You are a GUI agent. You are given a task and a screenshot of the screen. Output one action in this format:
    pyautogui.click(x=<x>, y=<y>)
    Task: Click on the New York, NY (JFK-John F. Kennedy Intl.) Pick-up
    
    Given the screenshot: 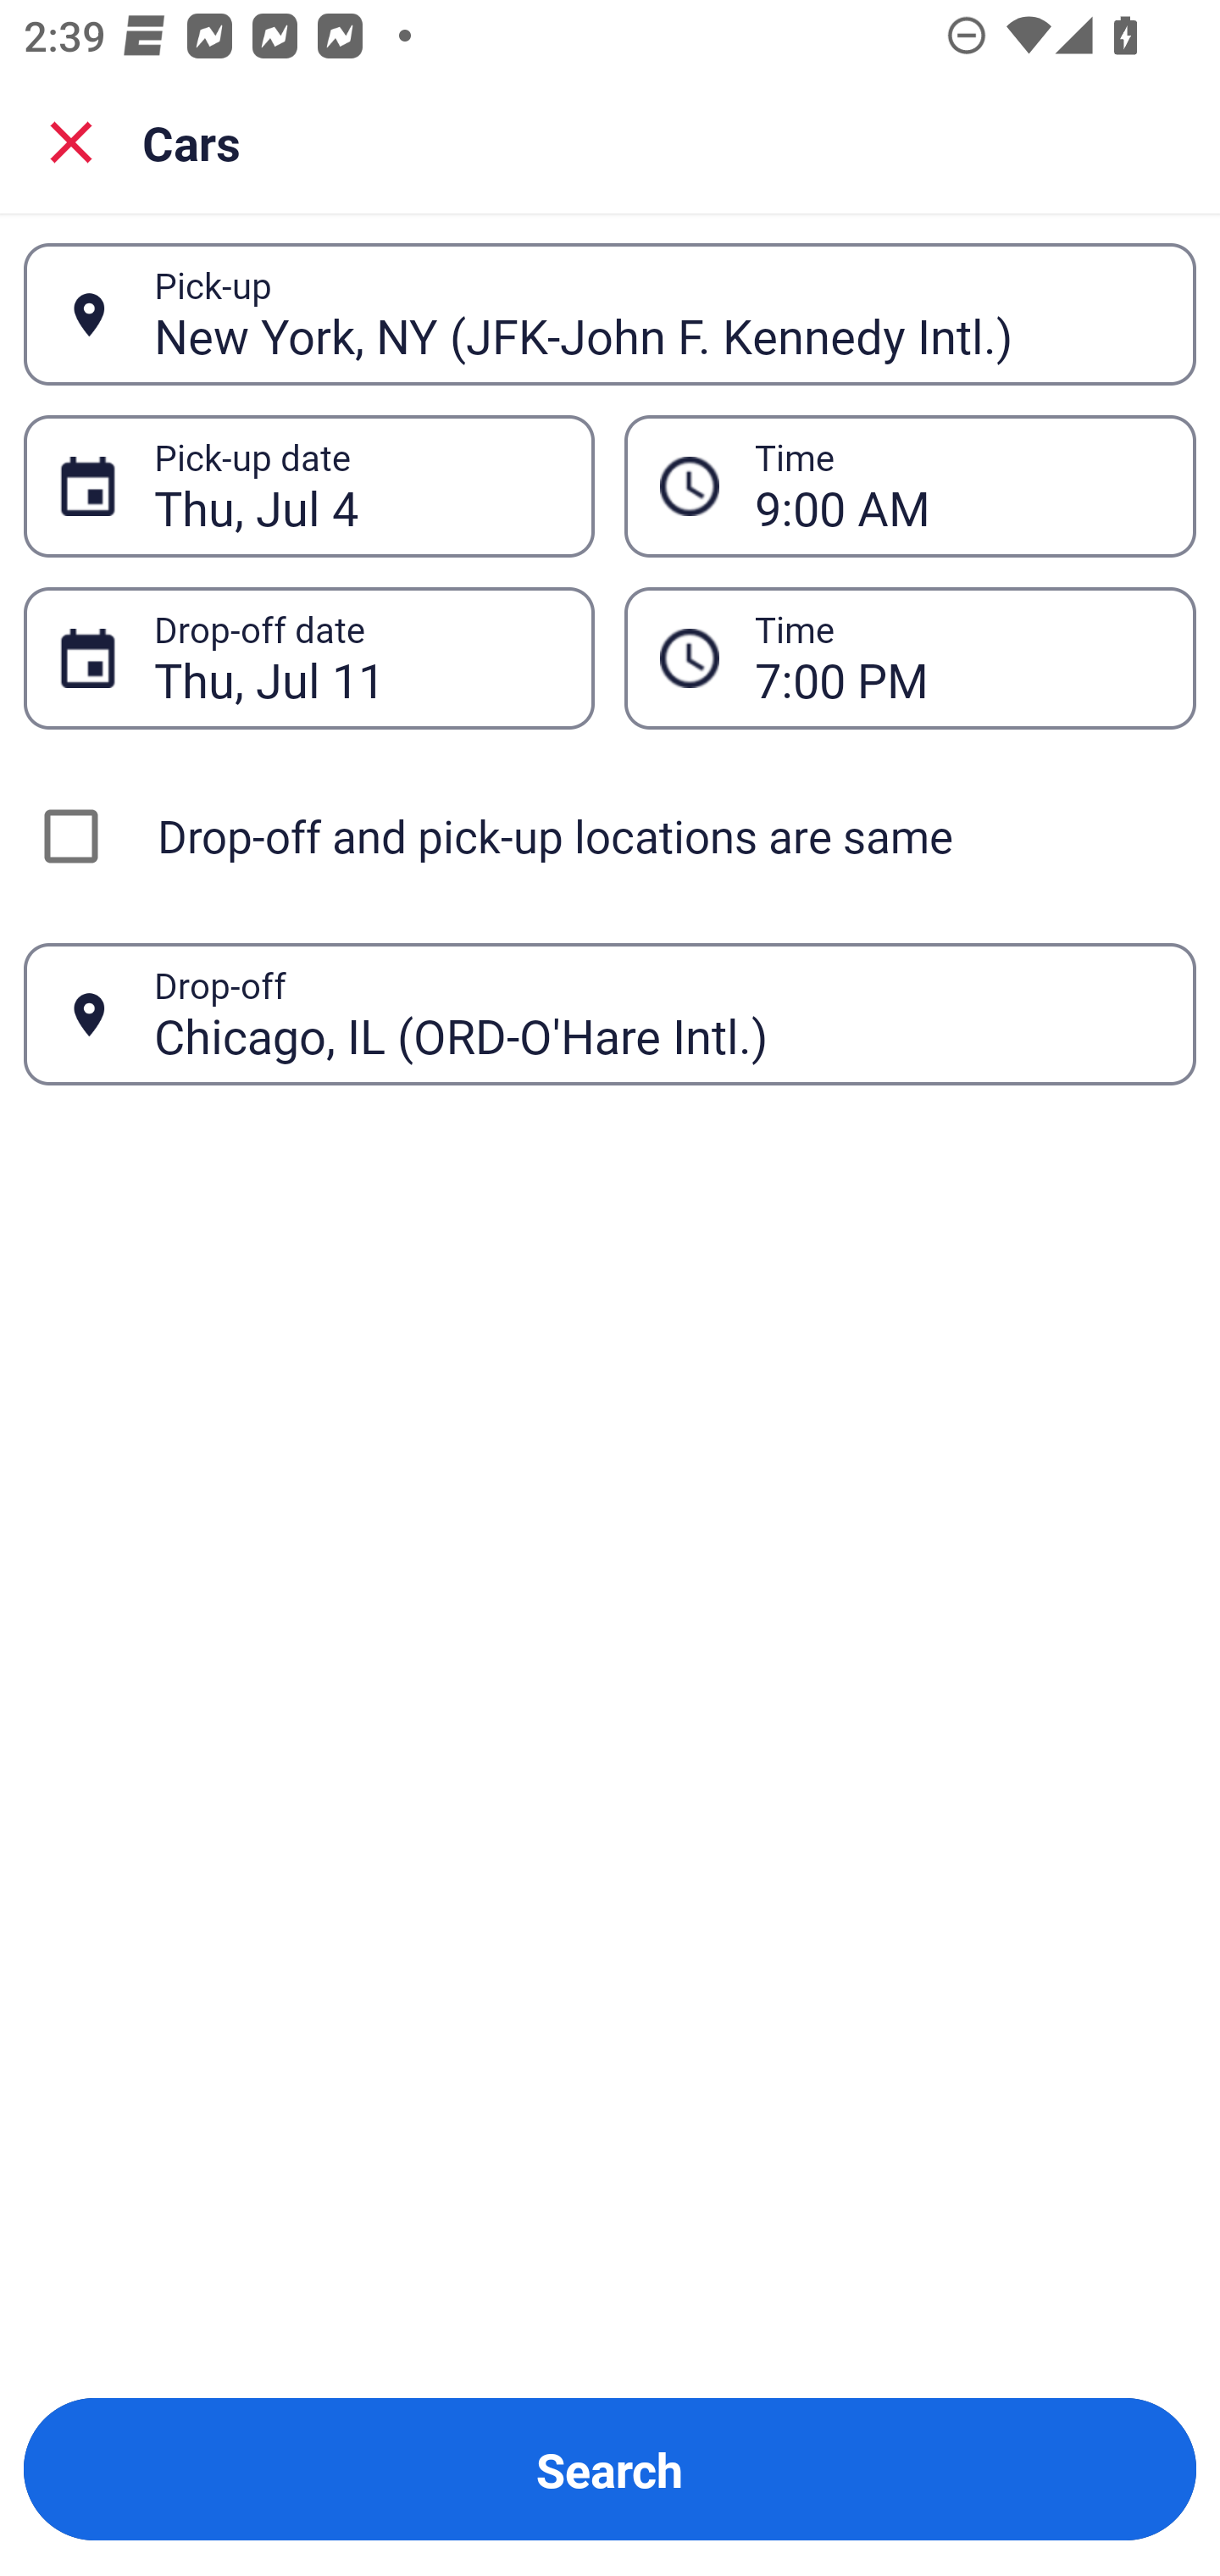 What is the action you would take?
    pyautogui.click(x=610, y=314)
    